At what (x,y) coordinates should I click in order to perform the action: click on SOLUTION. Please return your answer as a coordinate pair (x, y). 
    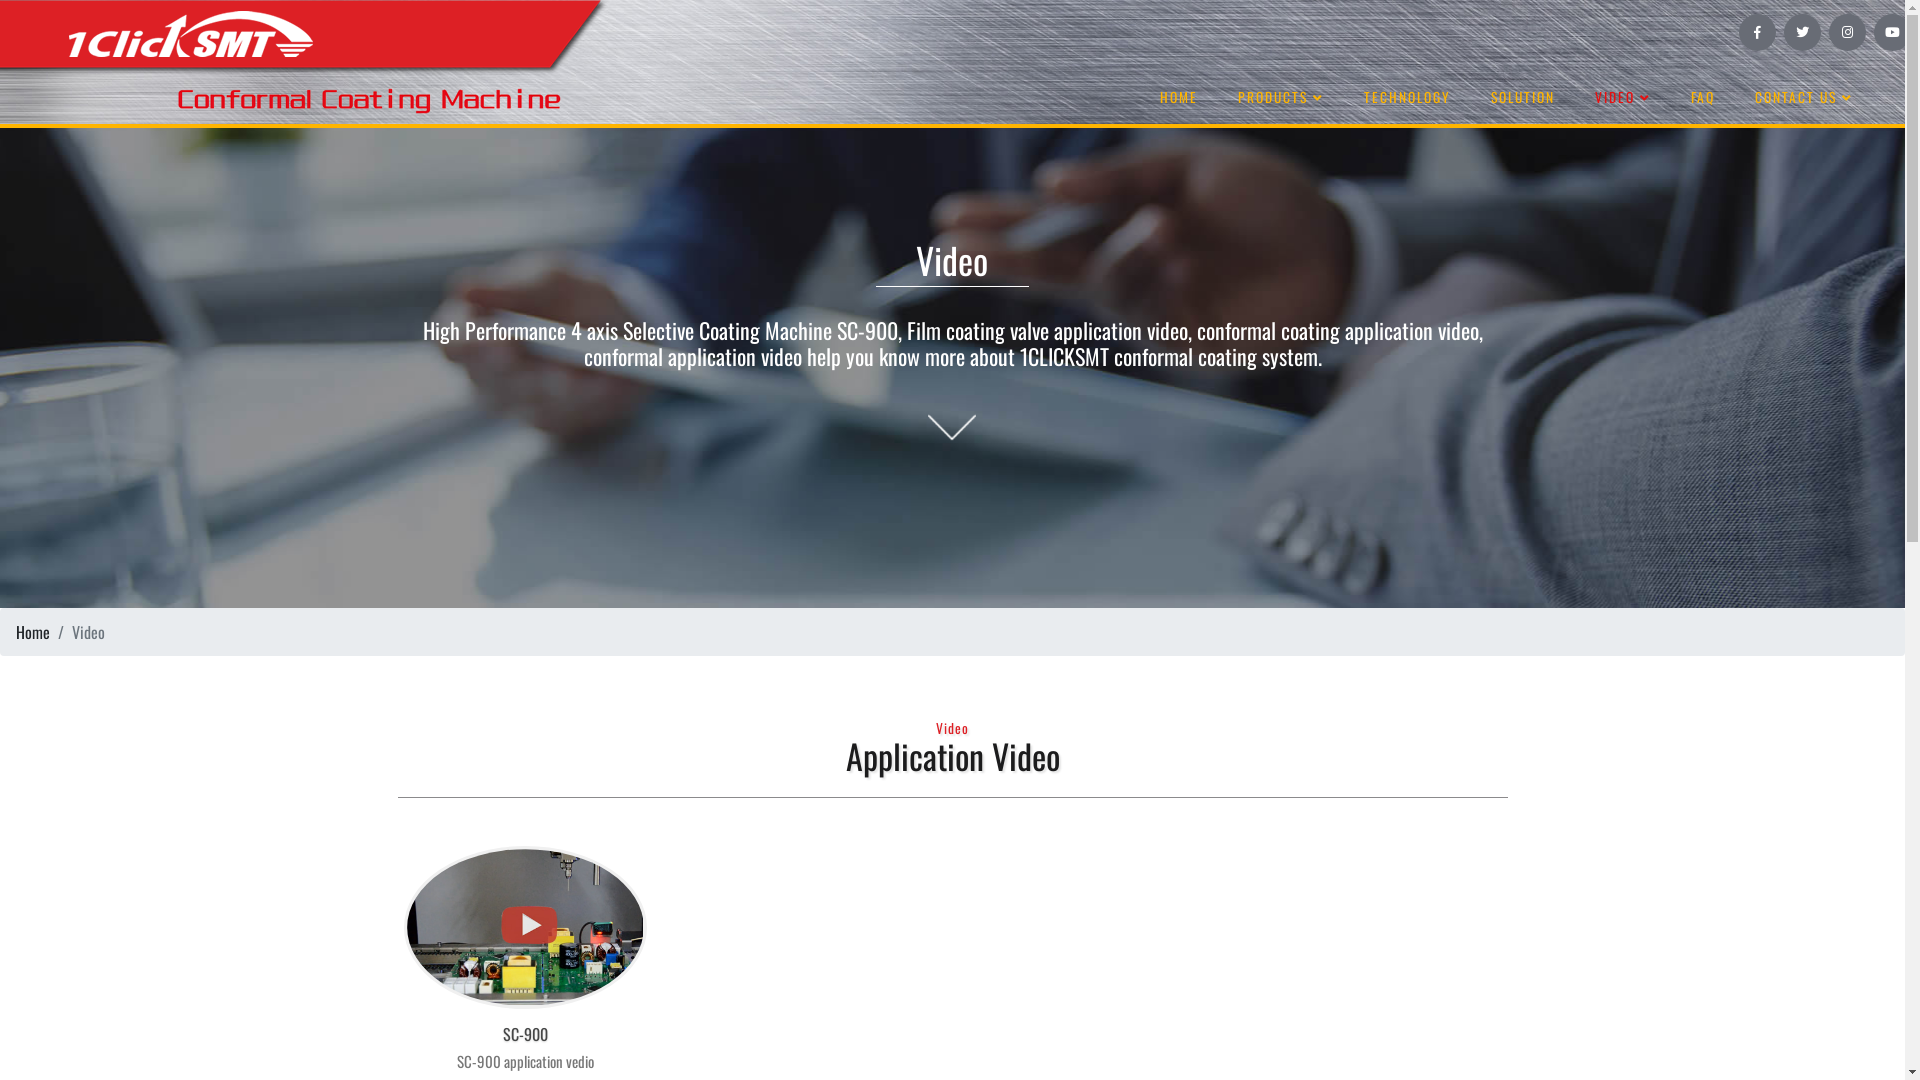
    Looking at the image, I should click on (1523, 98).